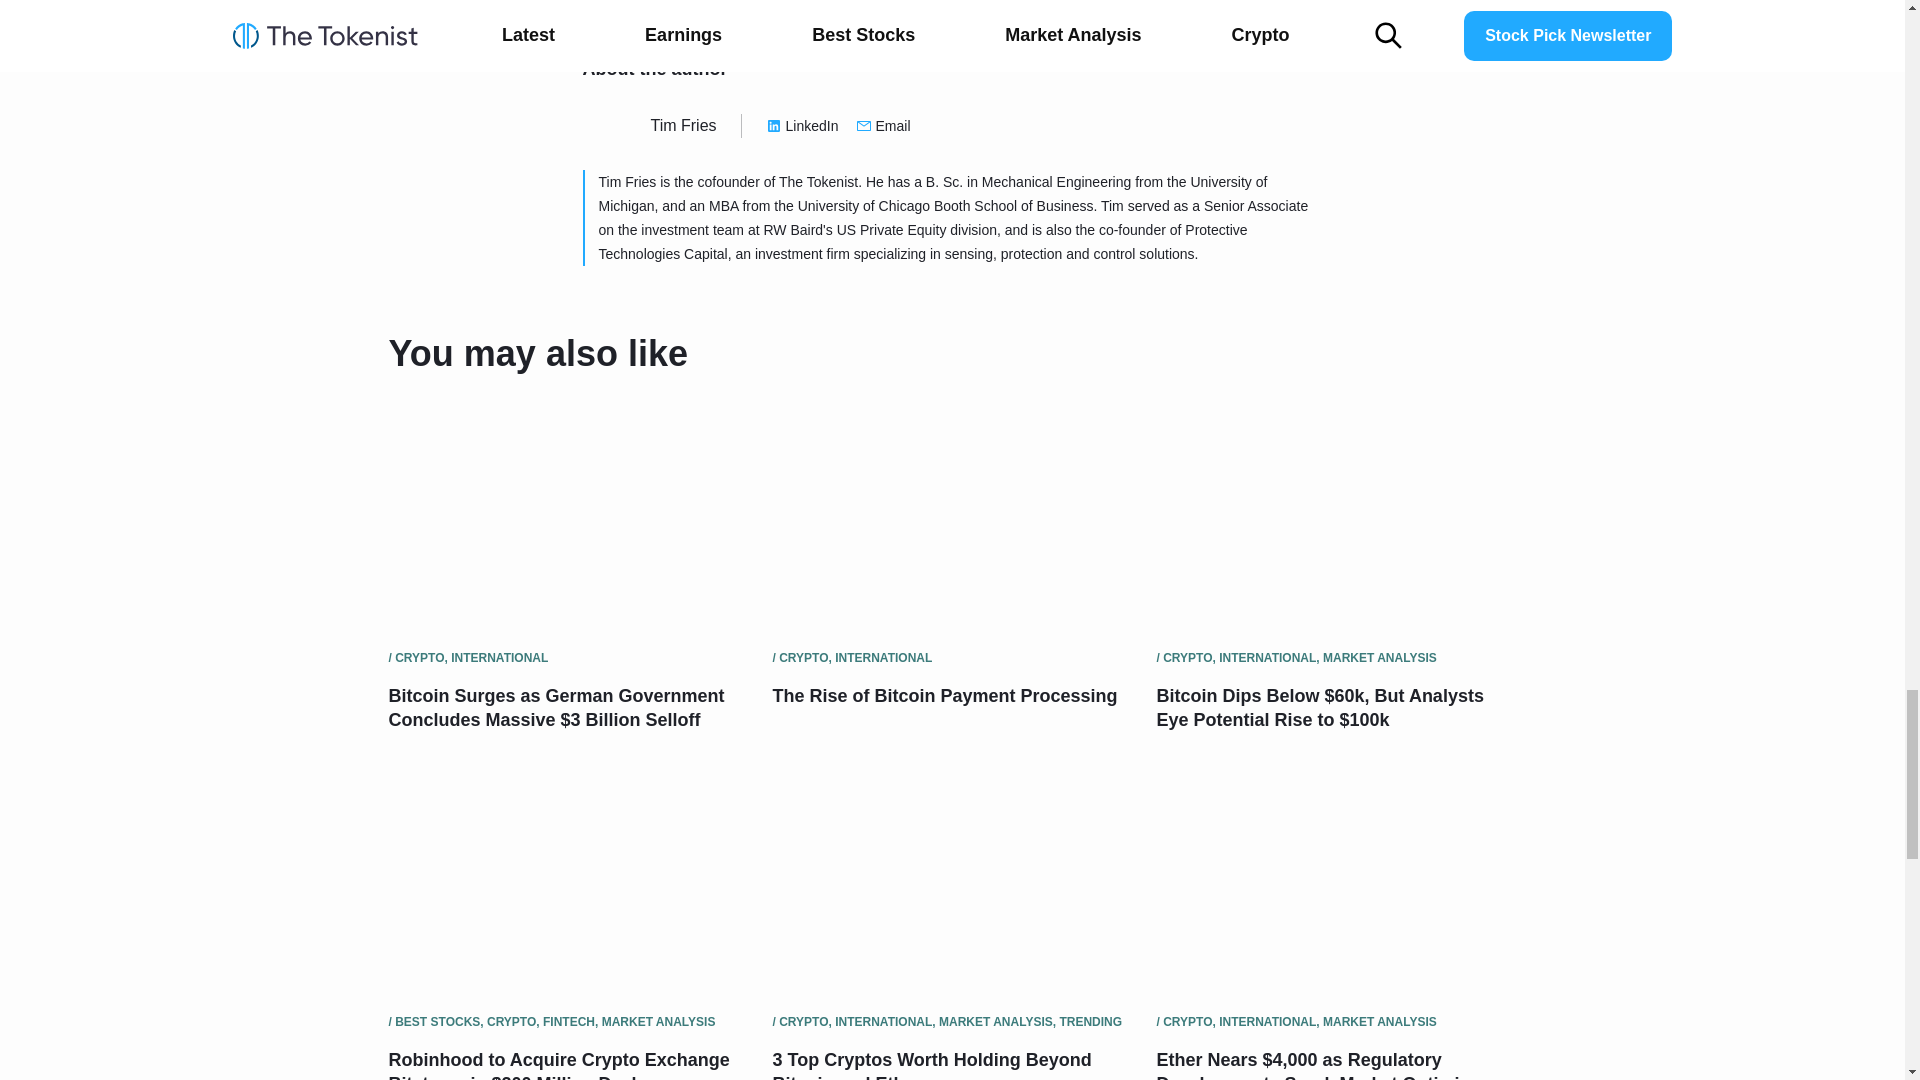 This screenshot has width=1920, height=1080. Describe the element at coordinates (802, 126) in the screenshot. I see `LinkedIn` at that location.